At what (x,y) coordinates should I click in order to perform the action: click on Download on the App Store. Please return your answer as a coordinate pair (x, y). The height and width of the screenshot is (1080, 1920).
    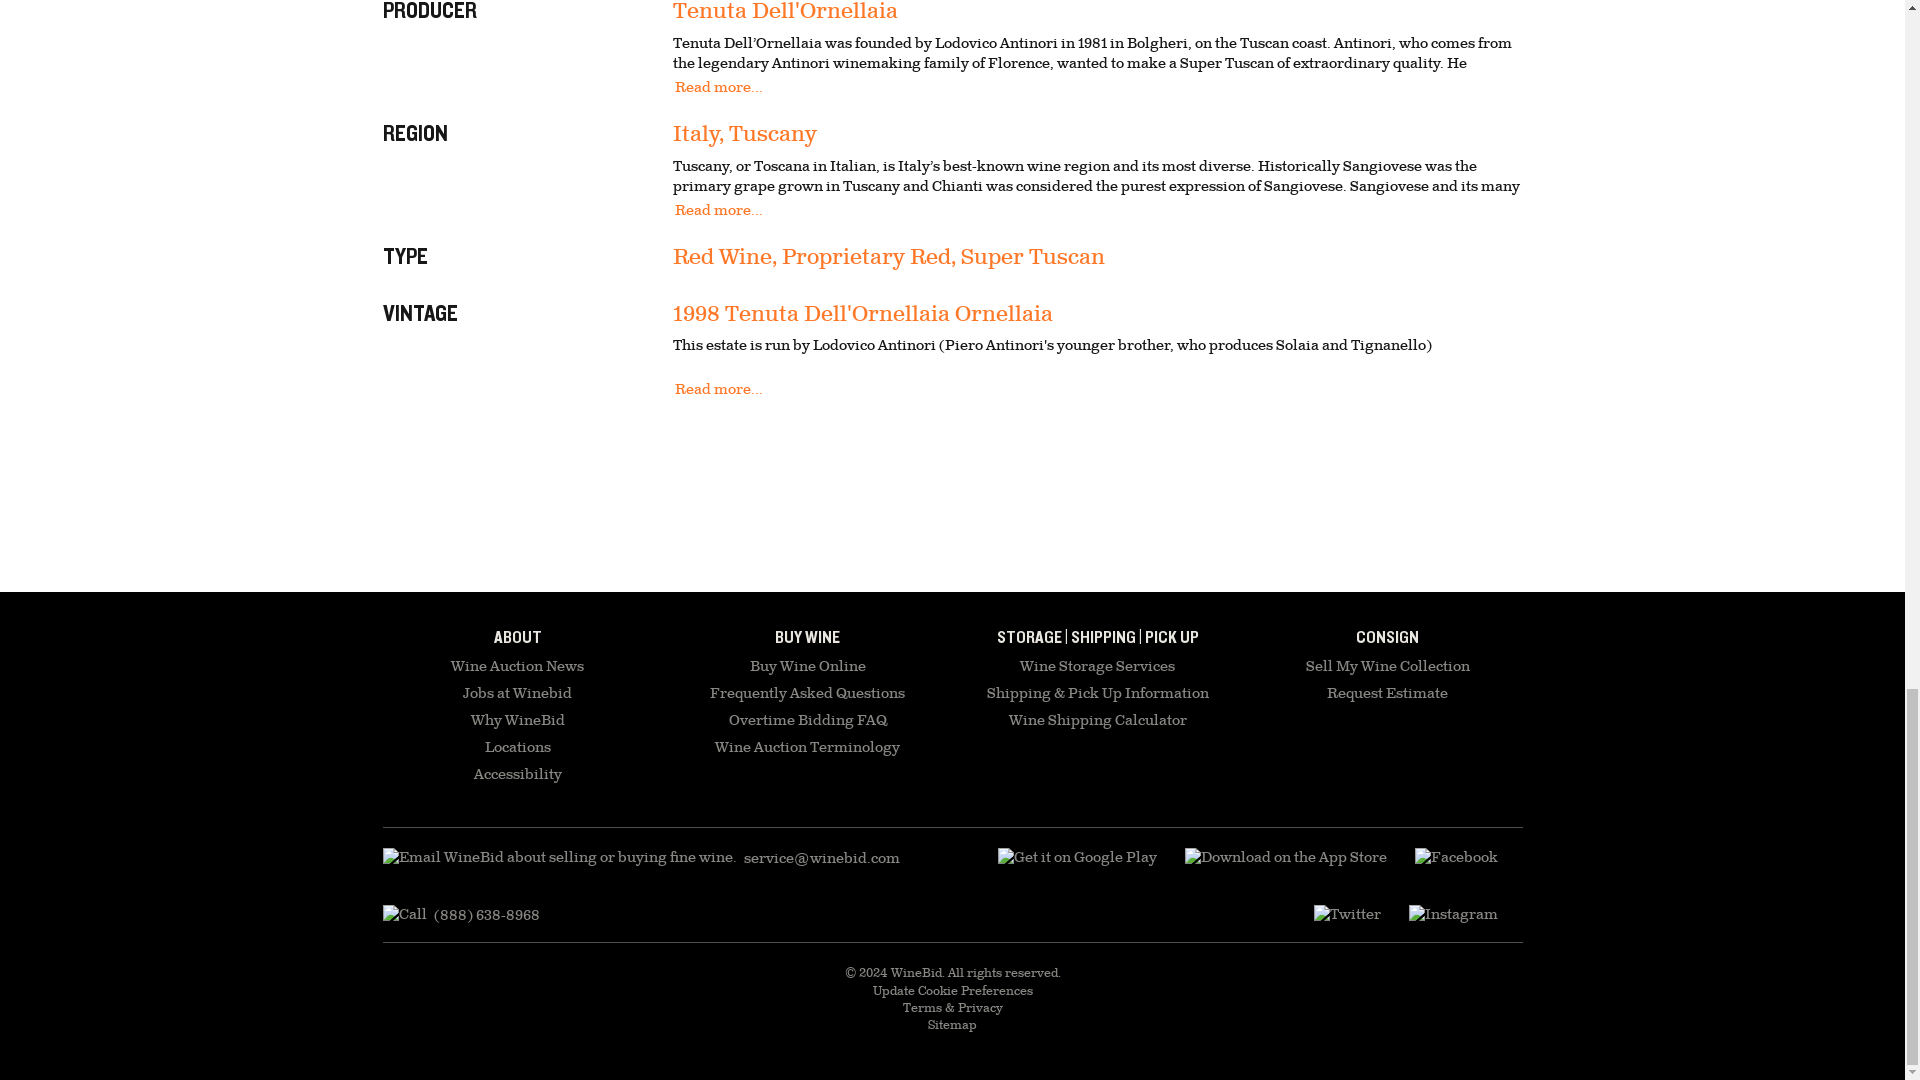
    Looking at the image, I should click on (1285, 858).